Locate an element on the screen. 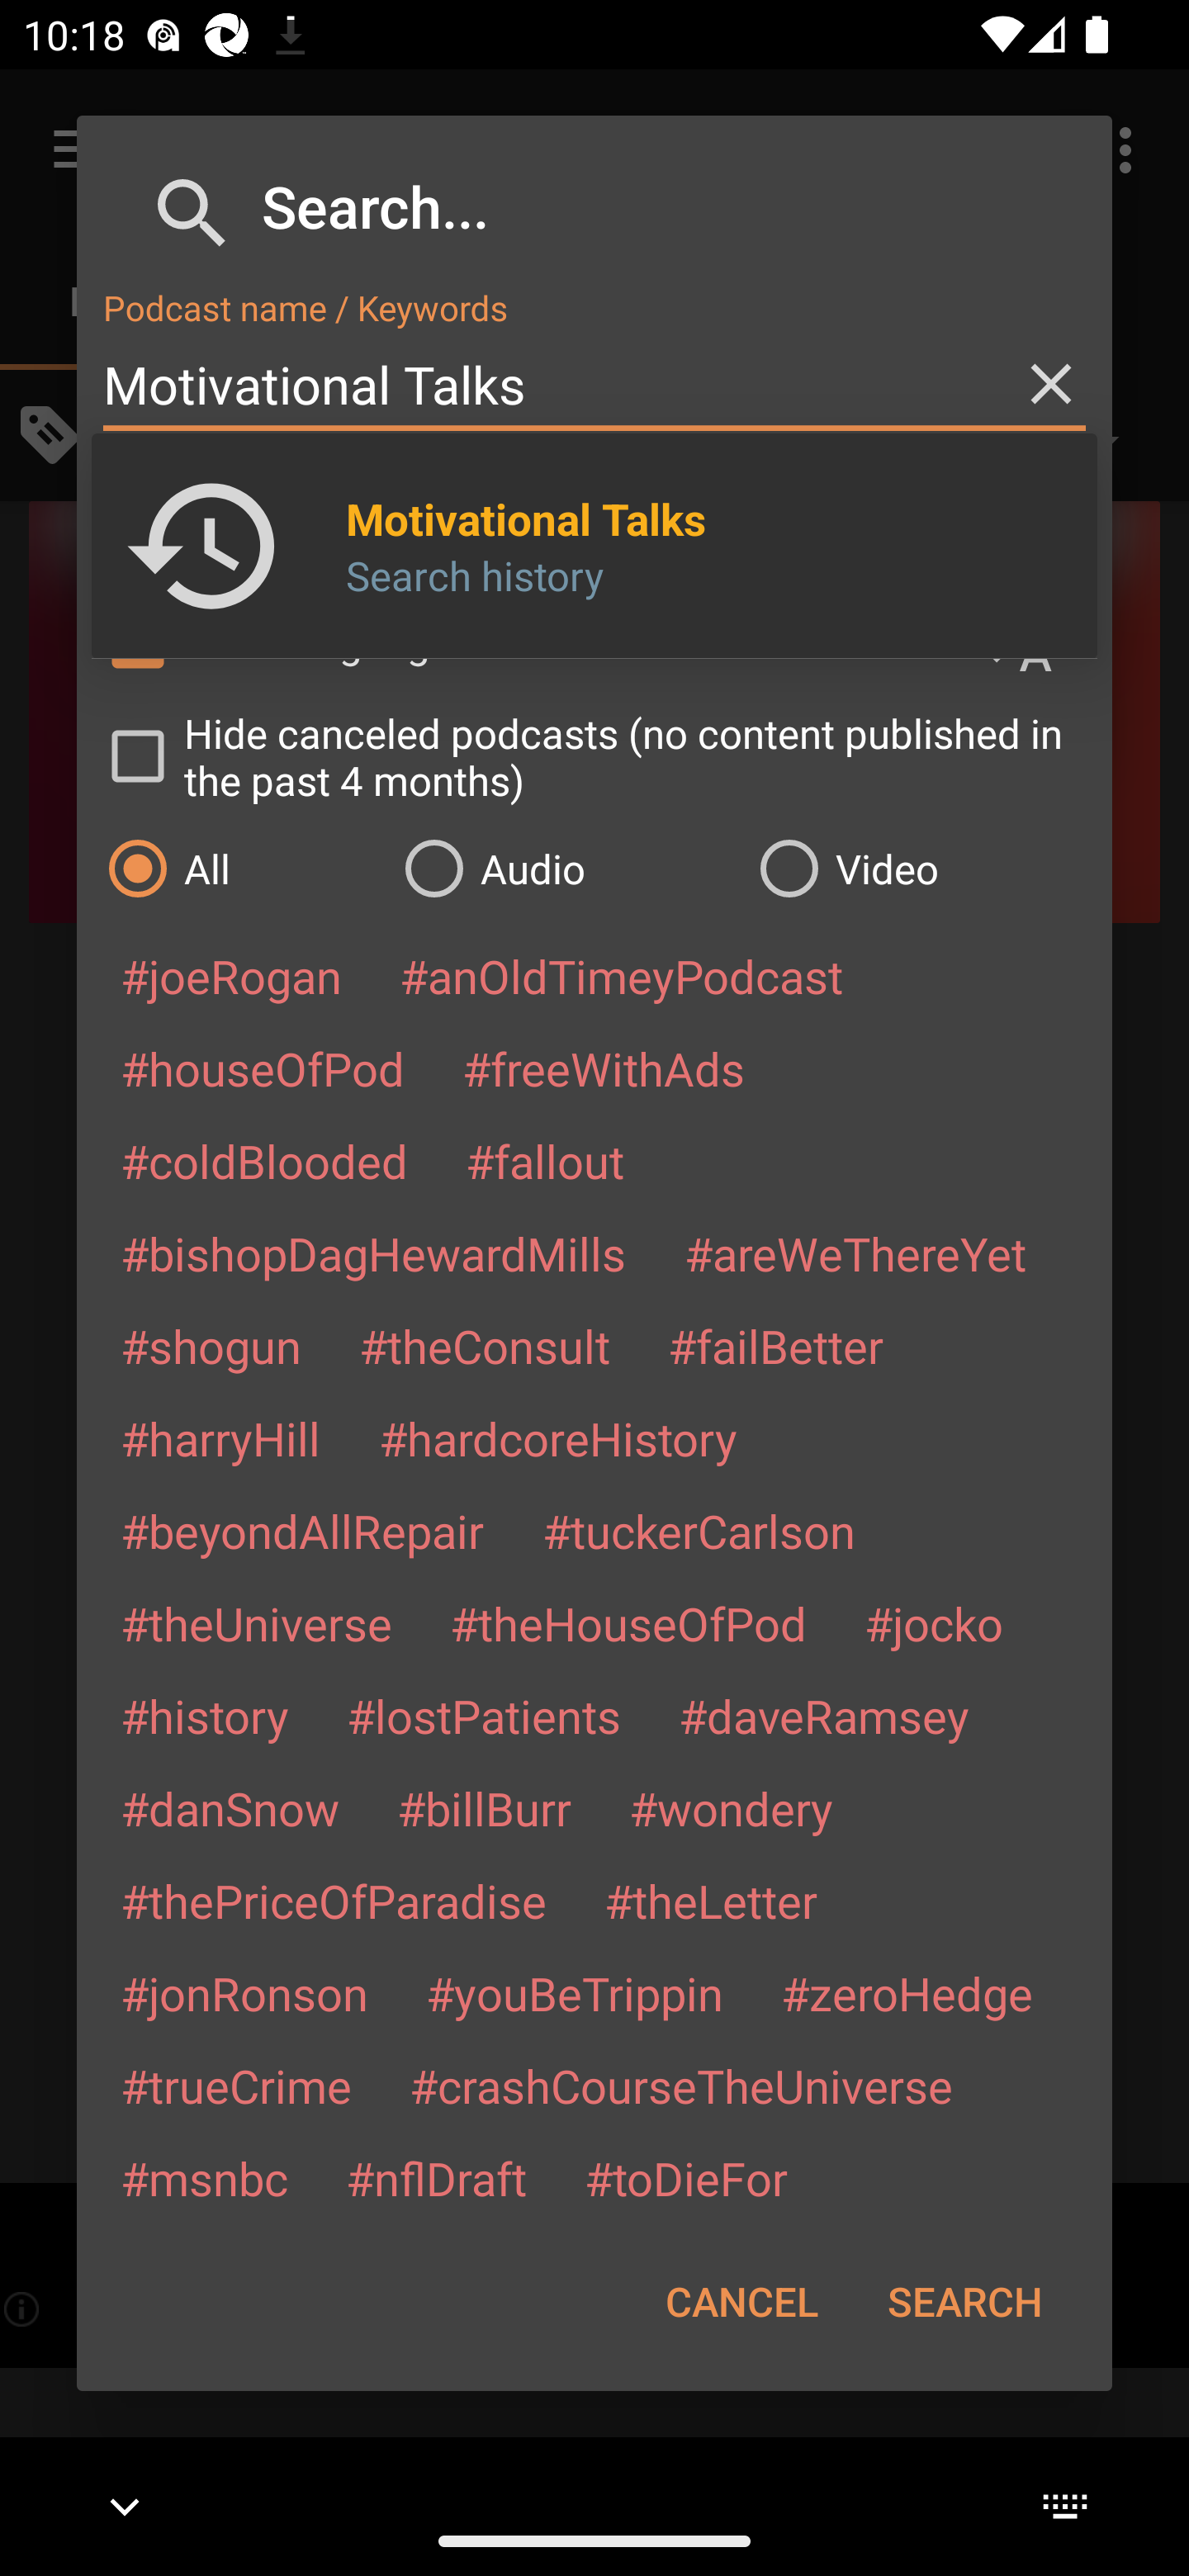 The height and width of the screenshot is (2576, 1189). #jocko is located at coordinates (933, 1623).